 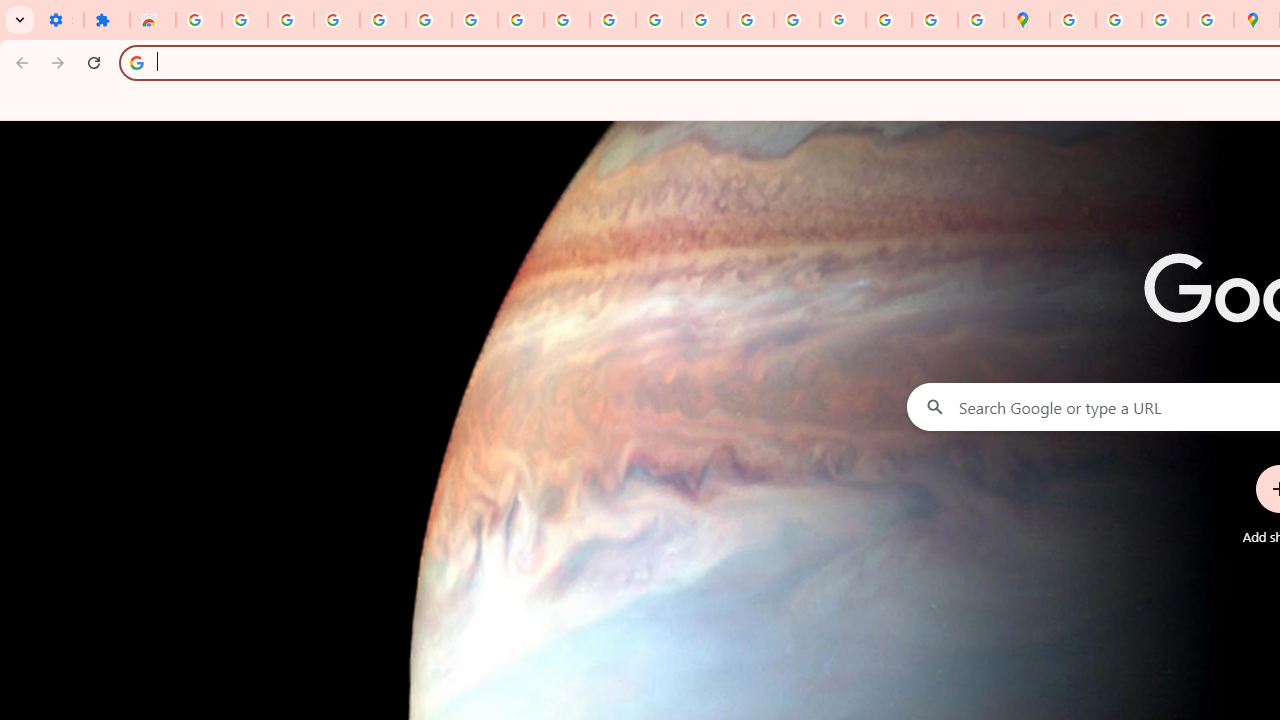 What do you see at coordinates (198, 20) in the screenshot?
I see `Sign in - Google Accounts` at bounding box center [198, 20].